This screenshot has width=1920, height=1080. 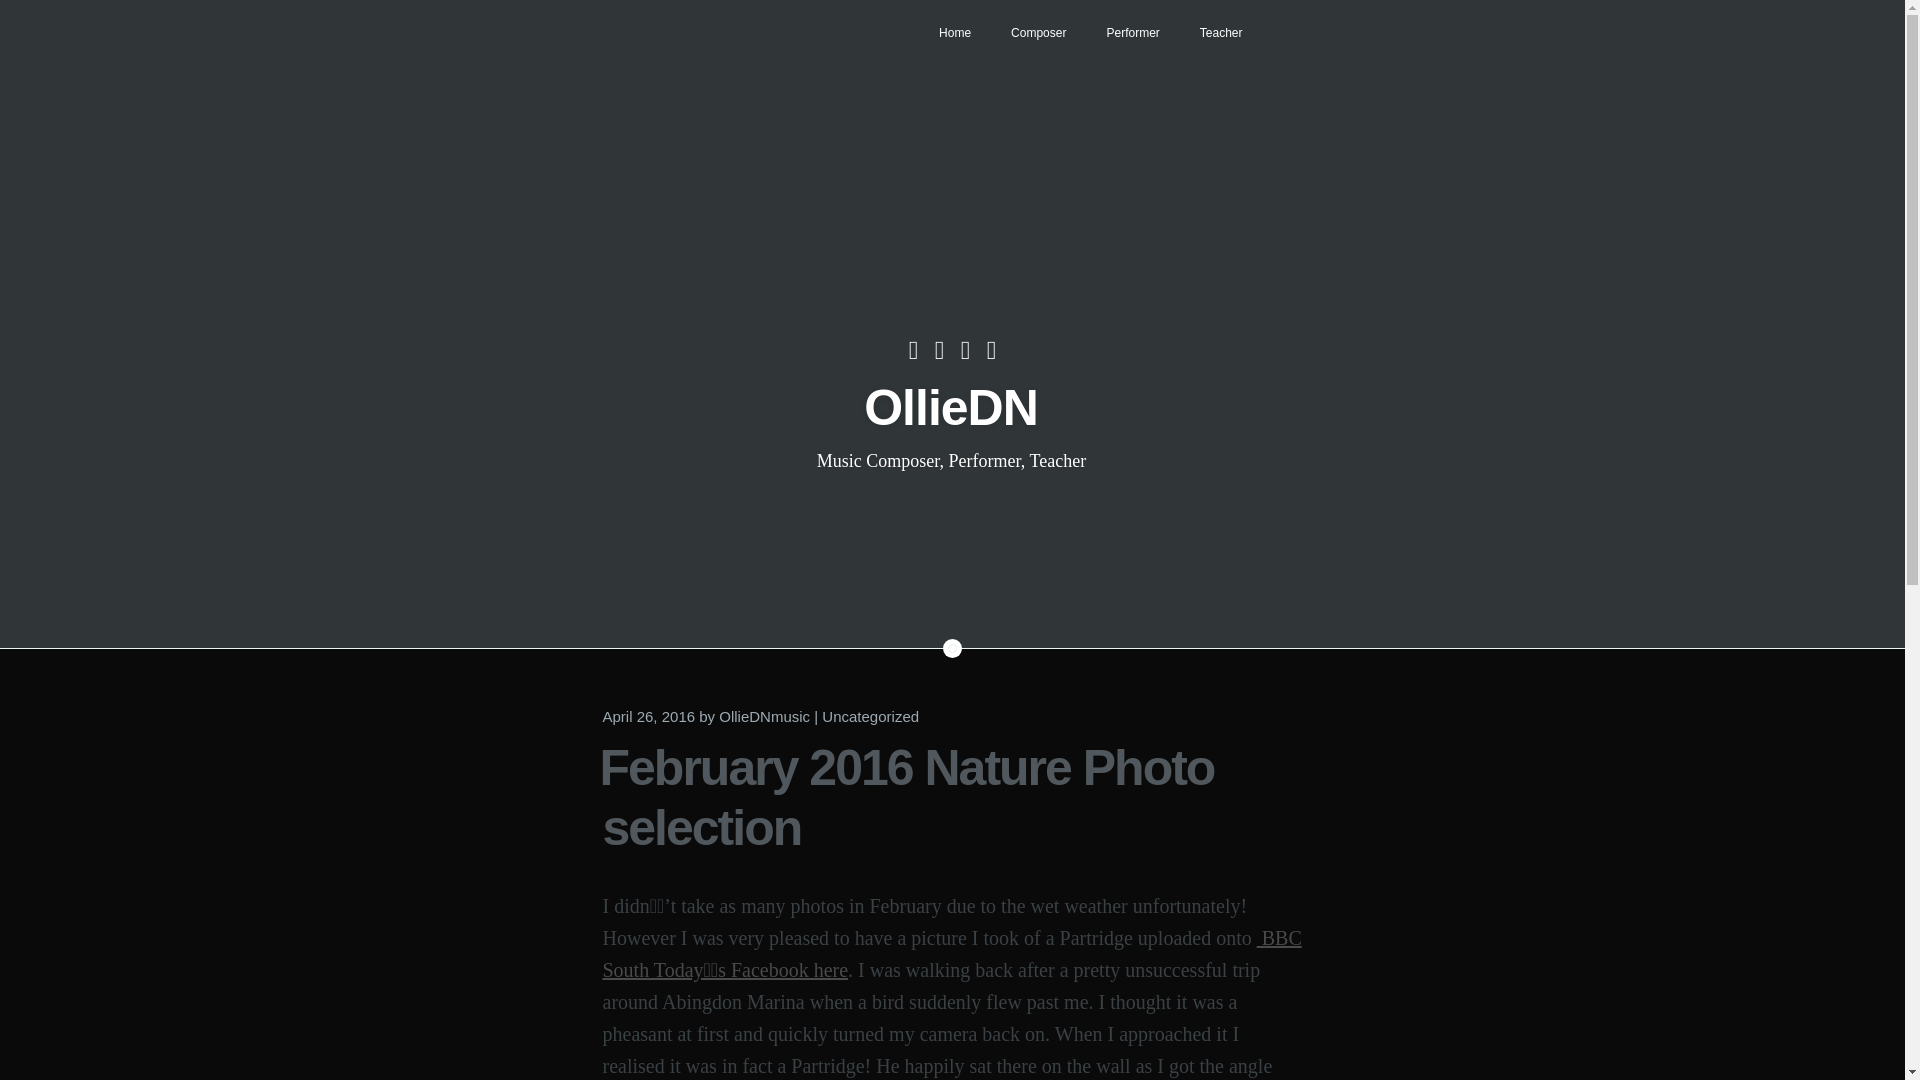 What do you see at coordinates (648, 716) in the screenshot?
I see `April 26, 2016` at bounding box center [648, 716].